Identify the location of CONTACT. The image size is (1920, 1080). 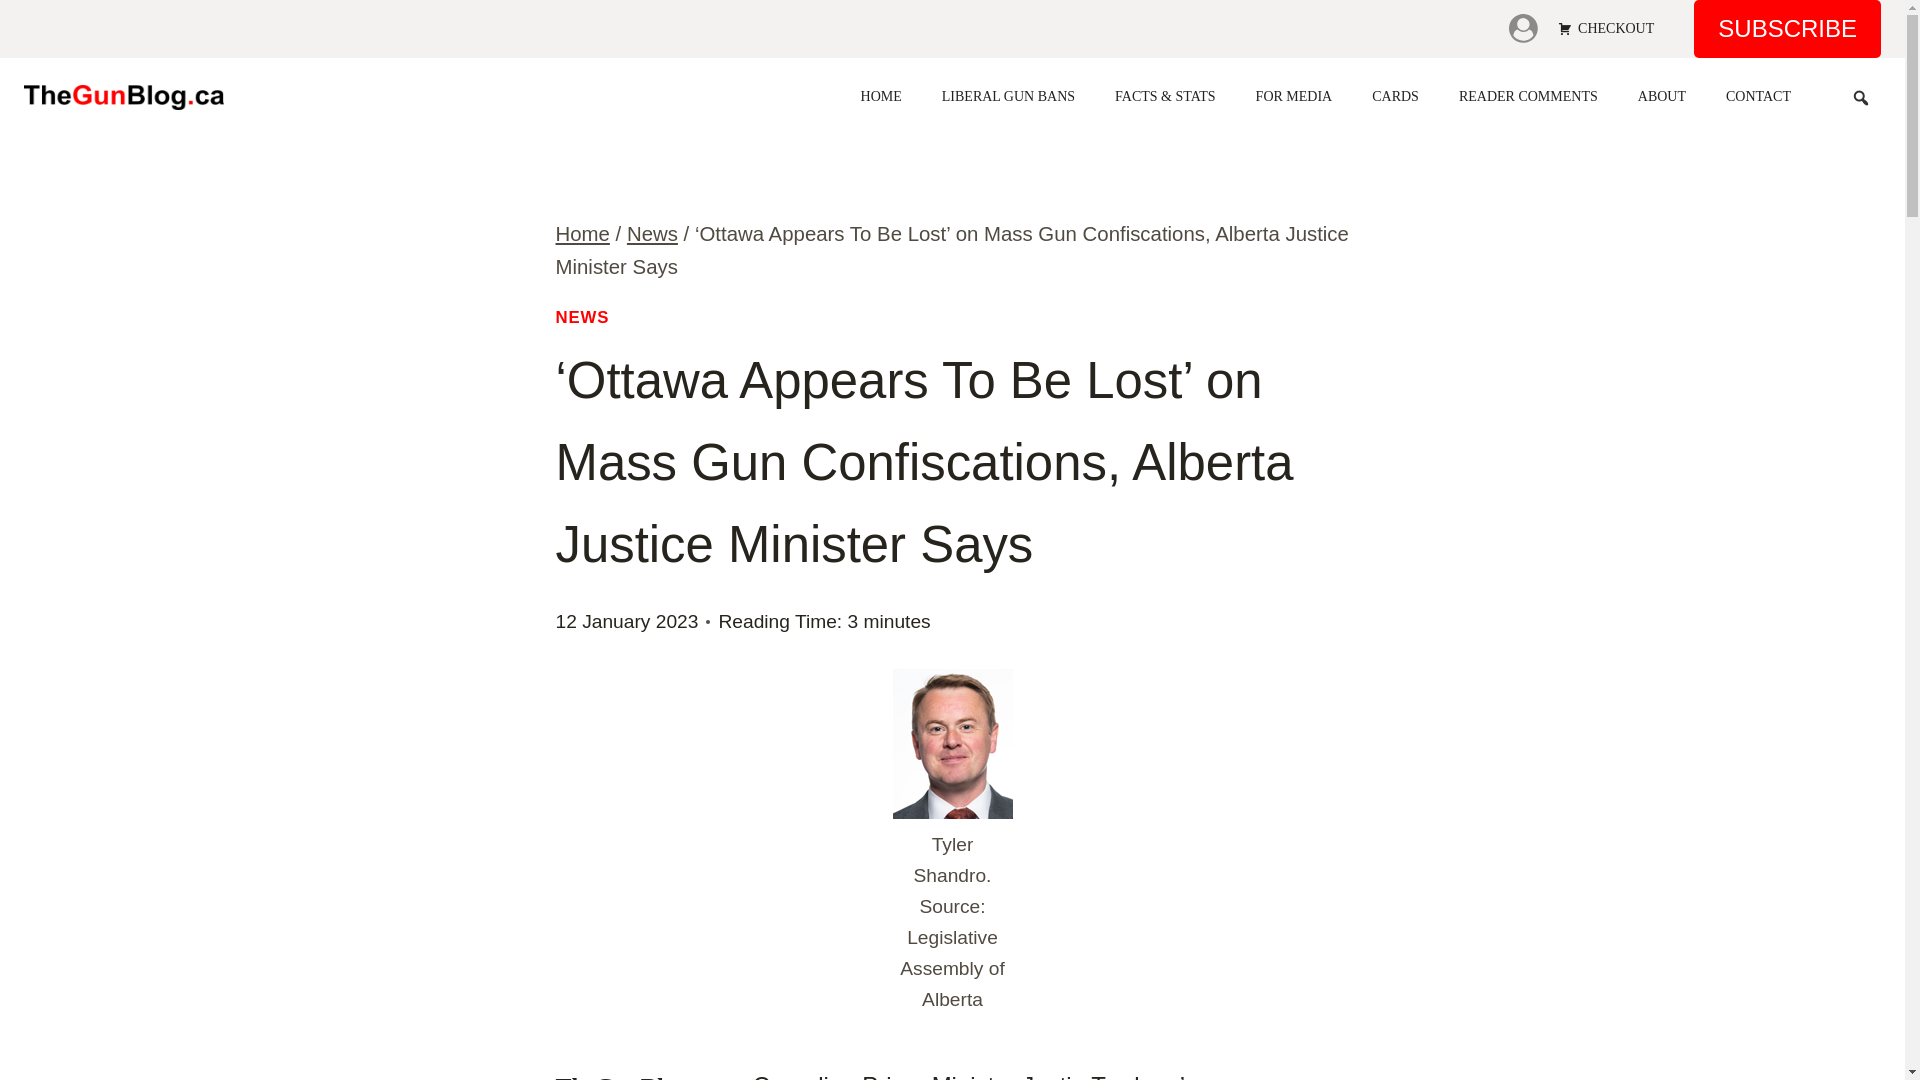
(1758, 96).